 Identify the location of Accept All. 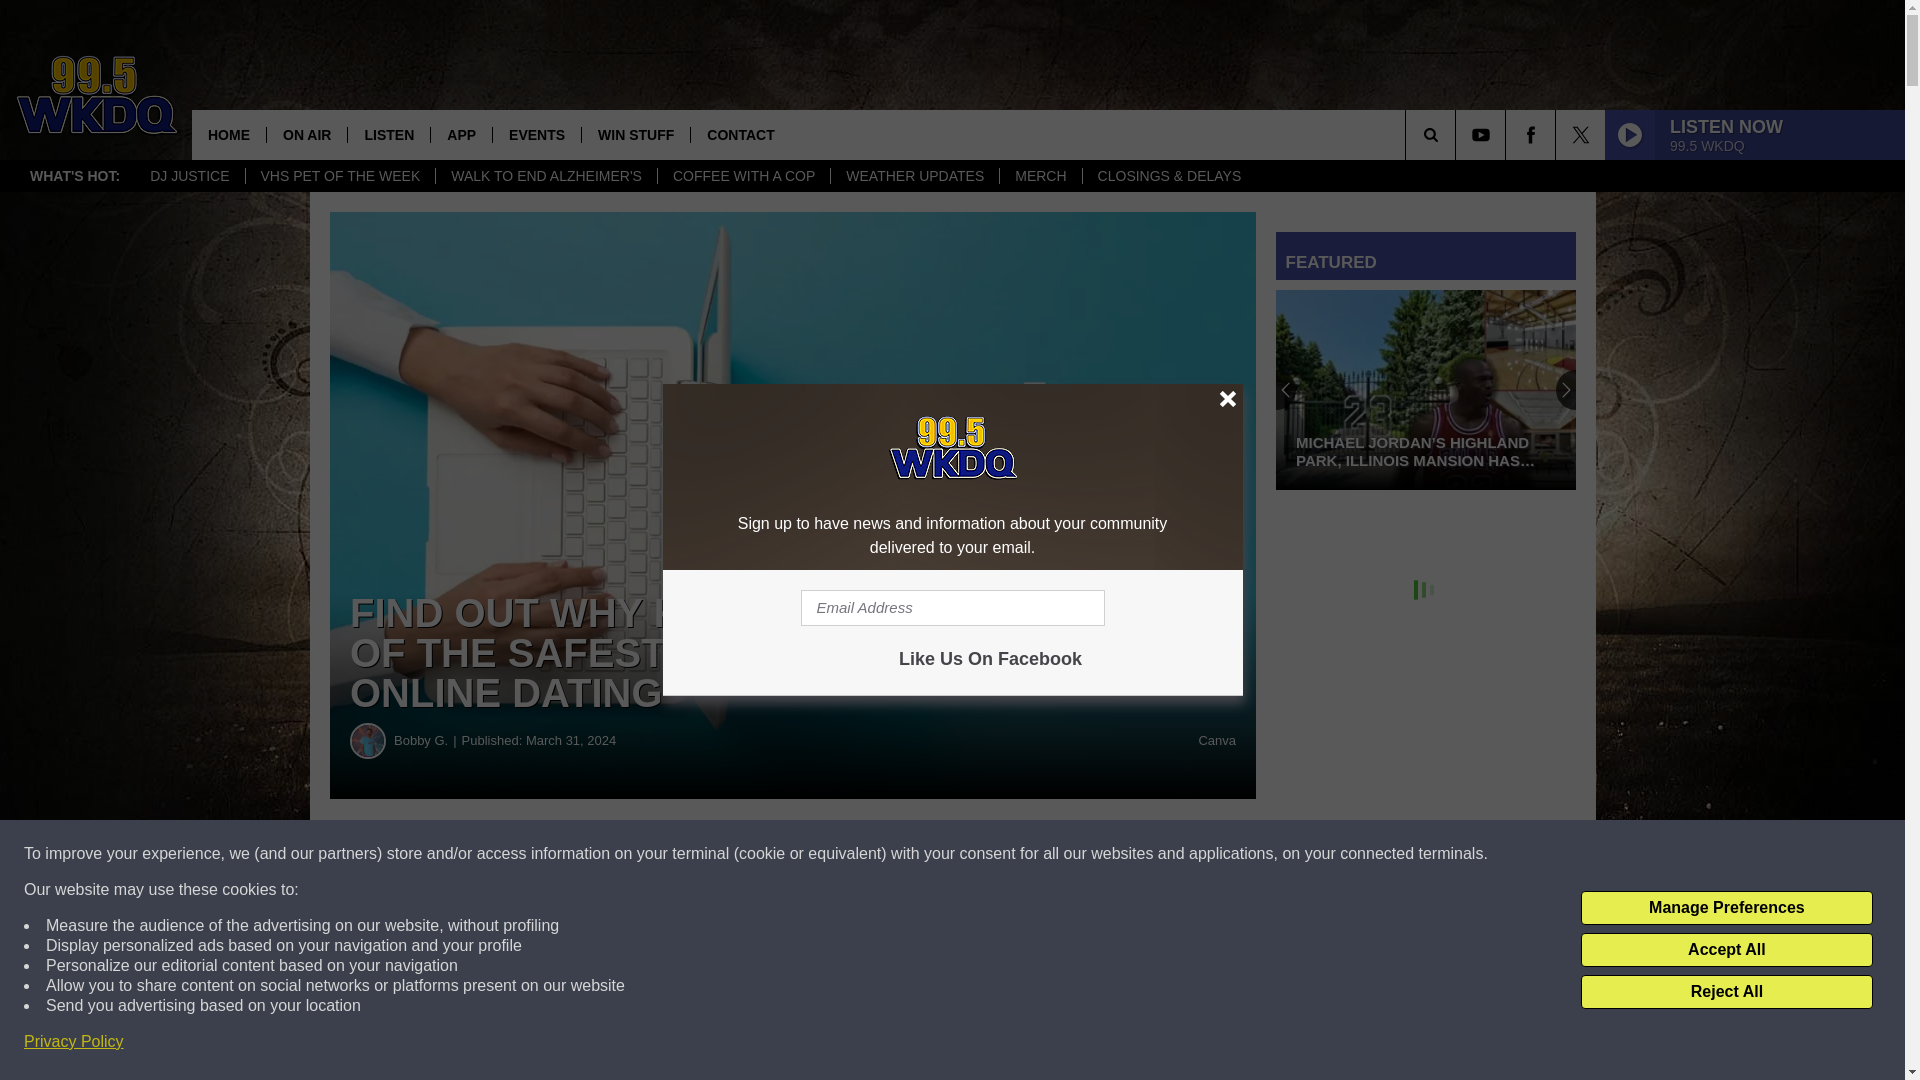
(1726, 950).